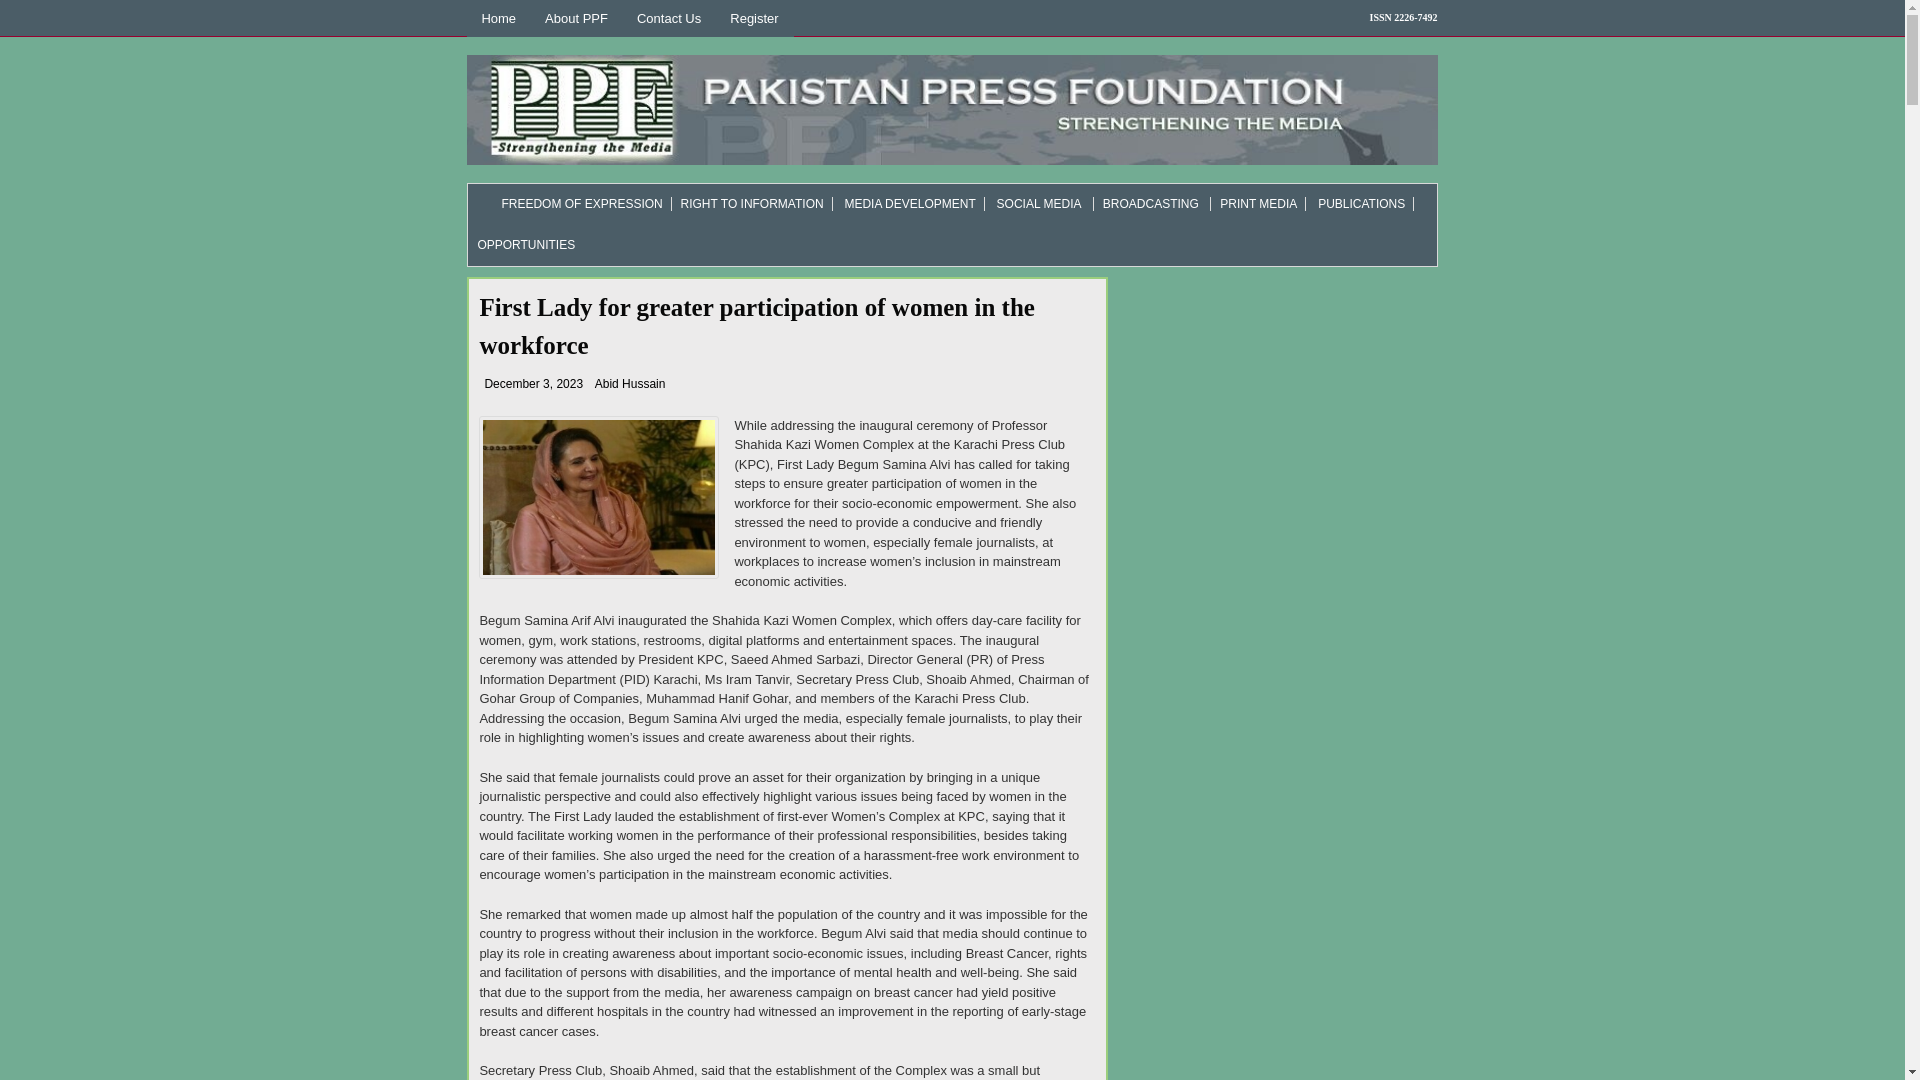 Image resolution: width=1920 pixels, height=1080 pixels. Describe the element at coordinates (754, 18) in the screenshot. I see `Register` at that location.